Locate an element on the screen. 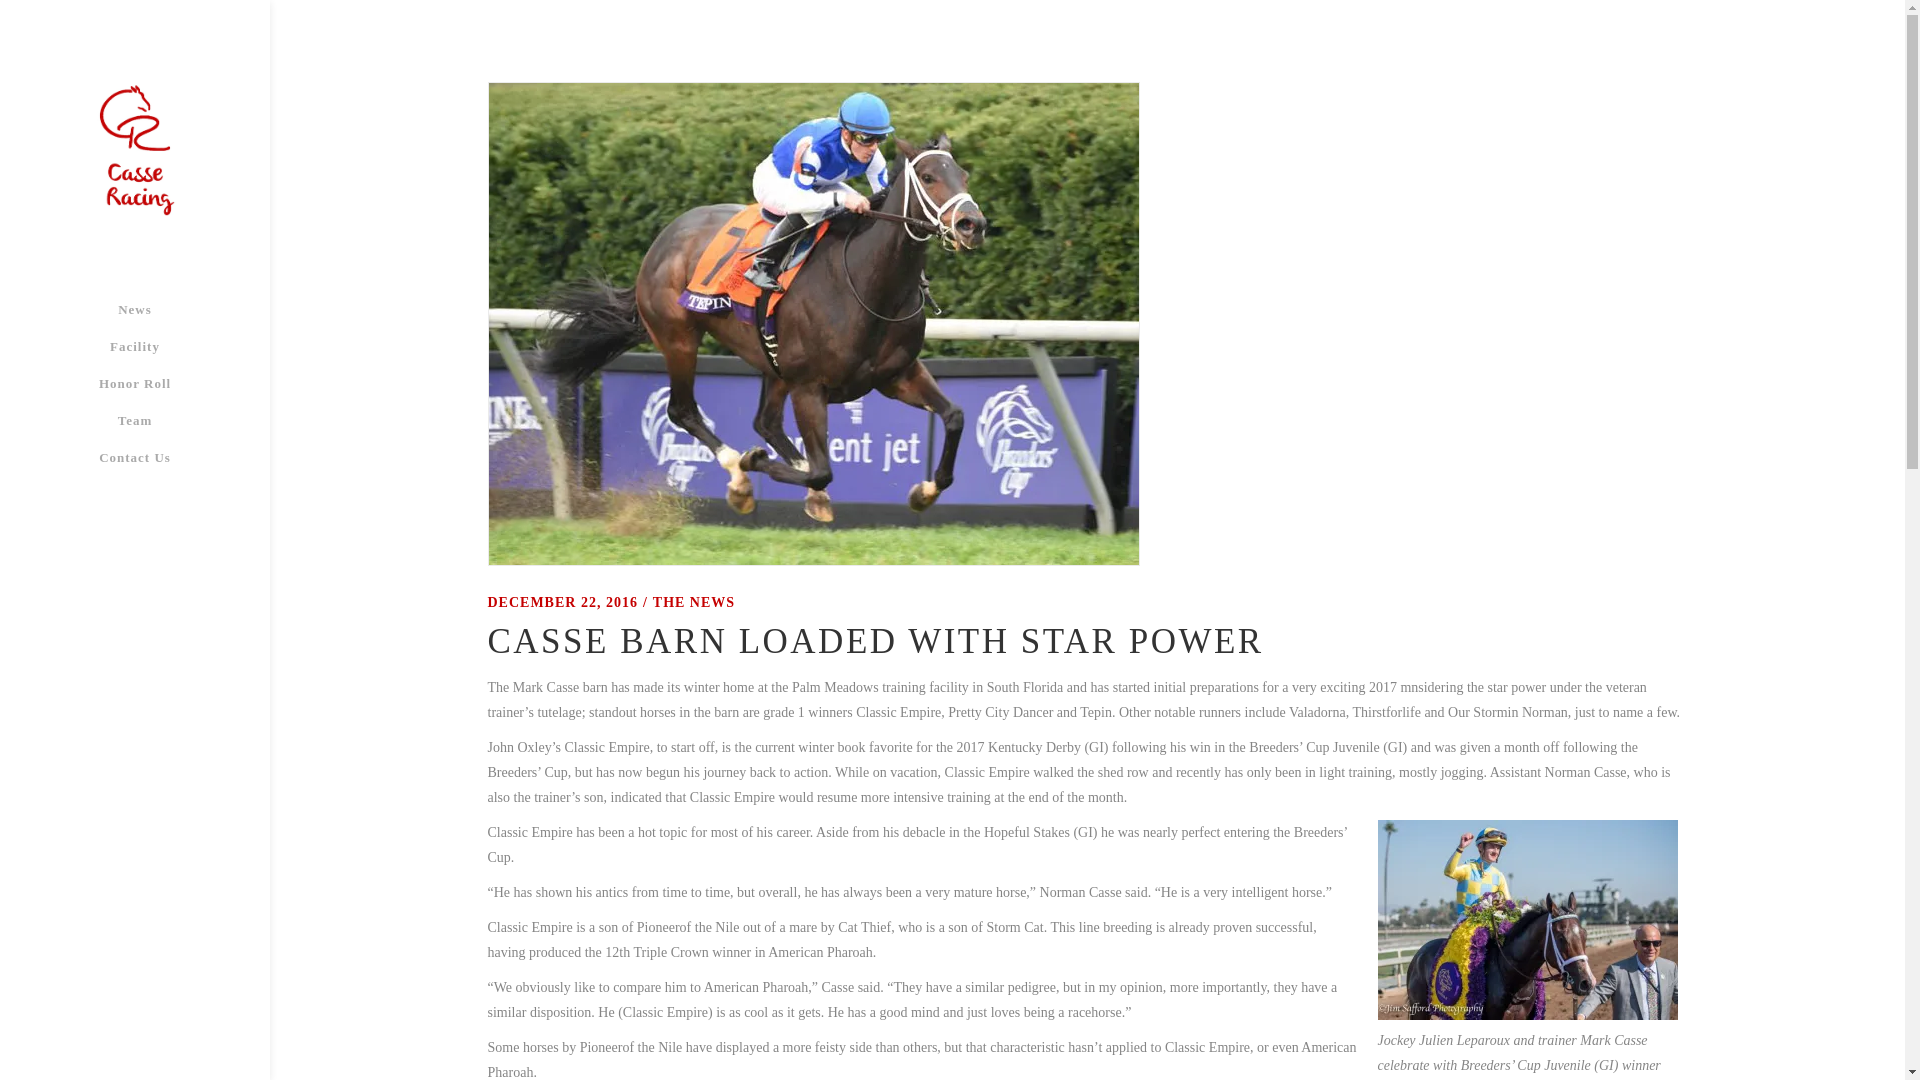  THE NEWS is located at coordinates (694, 602).